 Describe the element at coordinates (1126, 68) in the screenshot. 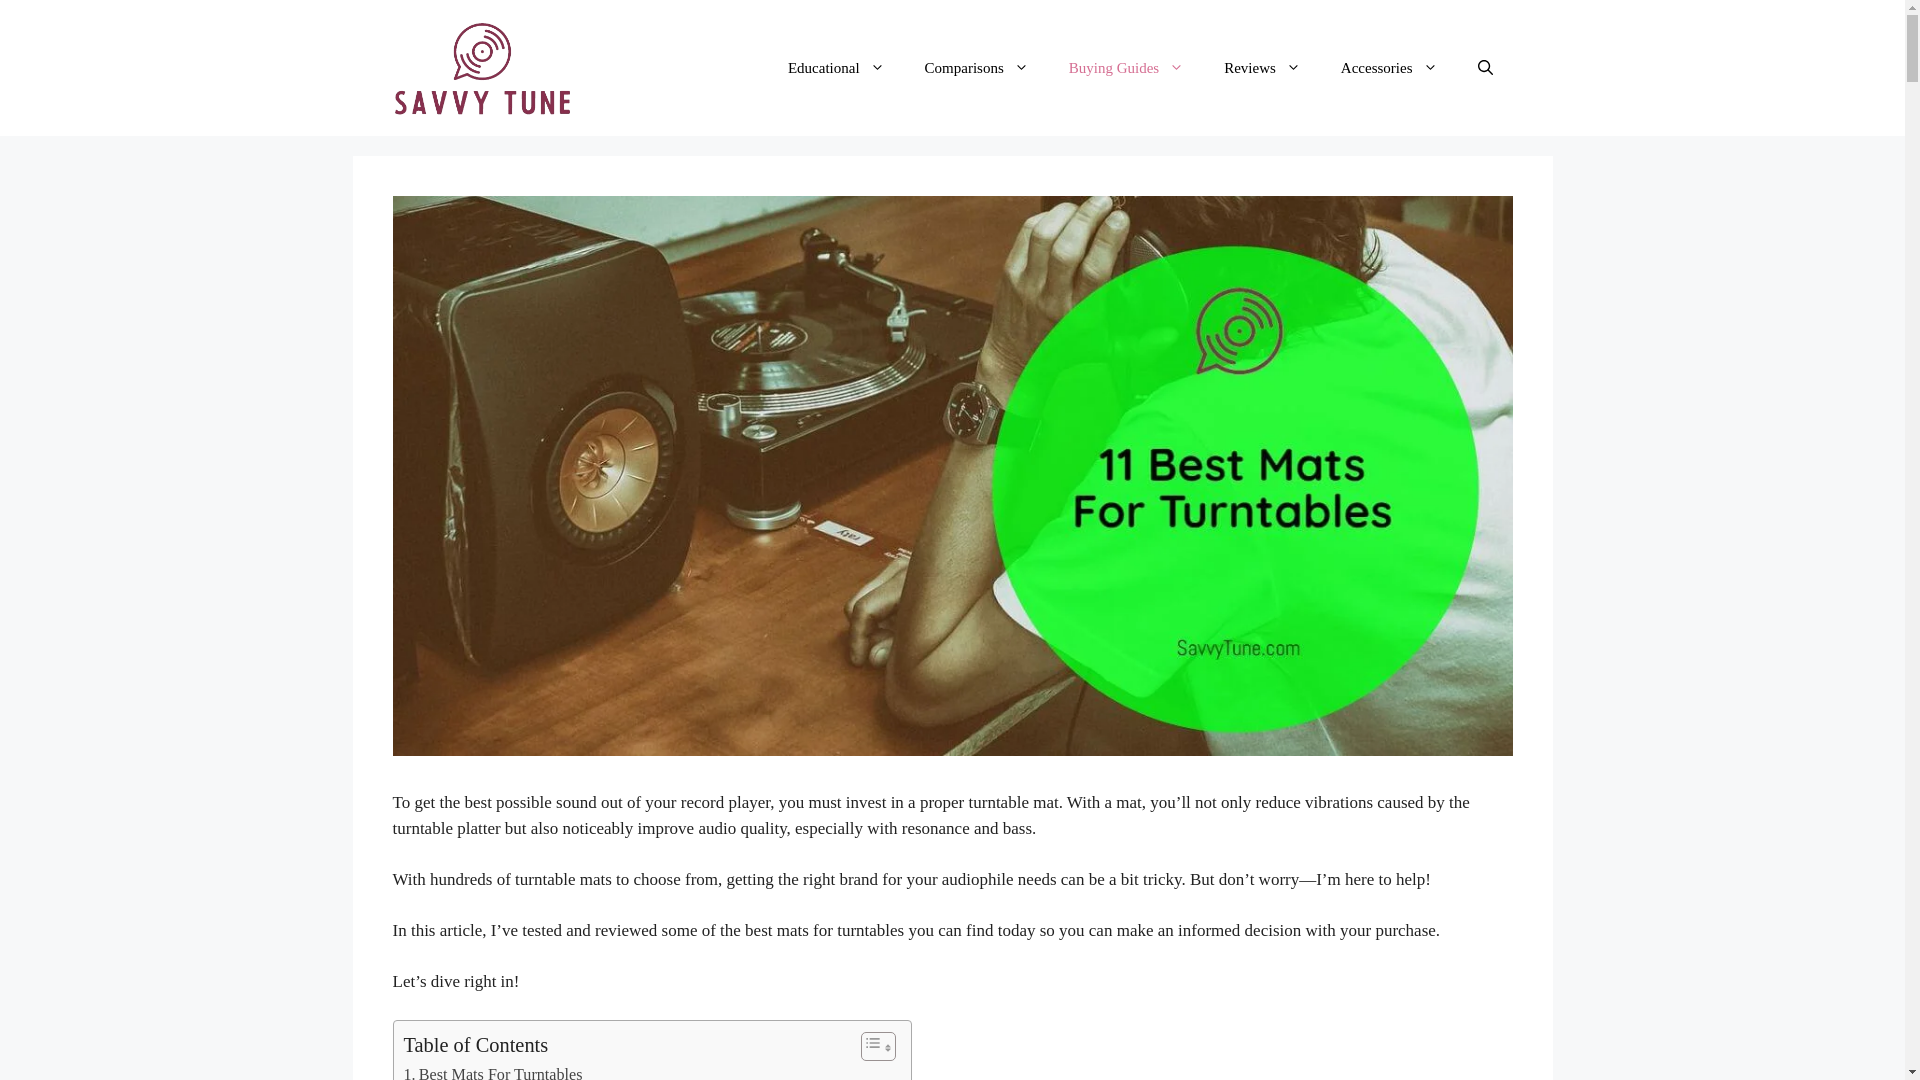

I see `Buying Guides` at that location.